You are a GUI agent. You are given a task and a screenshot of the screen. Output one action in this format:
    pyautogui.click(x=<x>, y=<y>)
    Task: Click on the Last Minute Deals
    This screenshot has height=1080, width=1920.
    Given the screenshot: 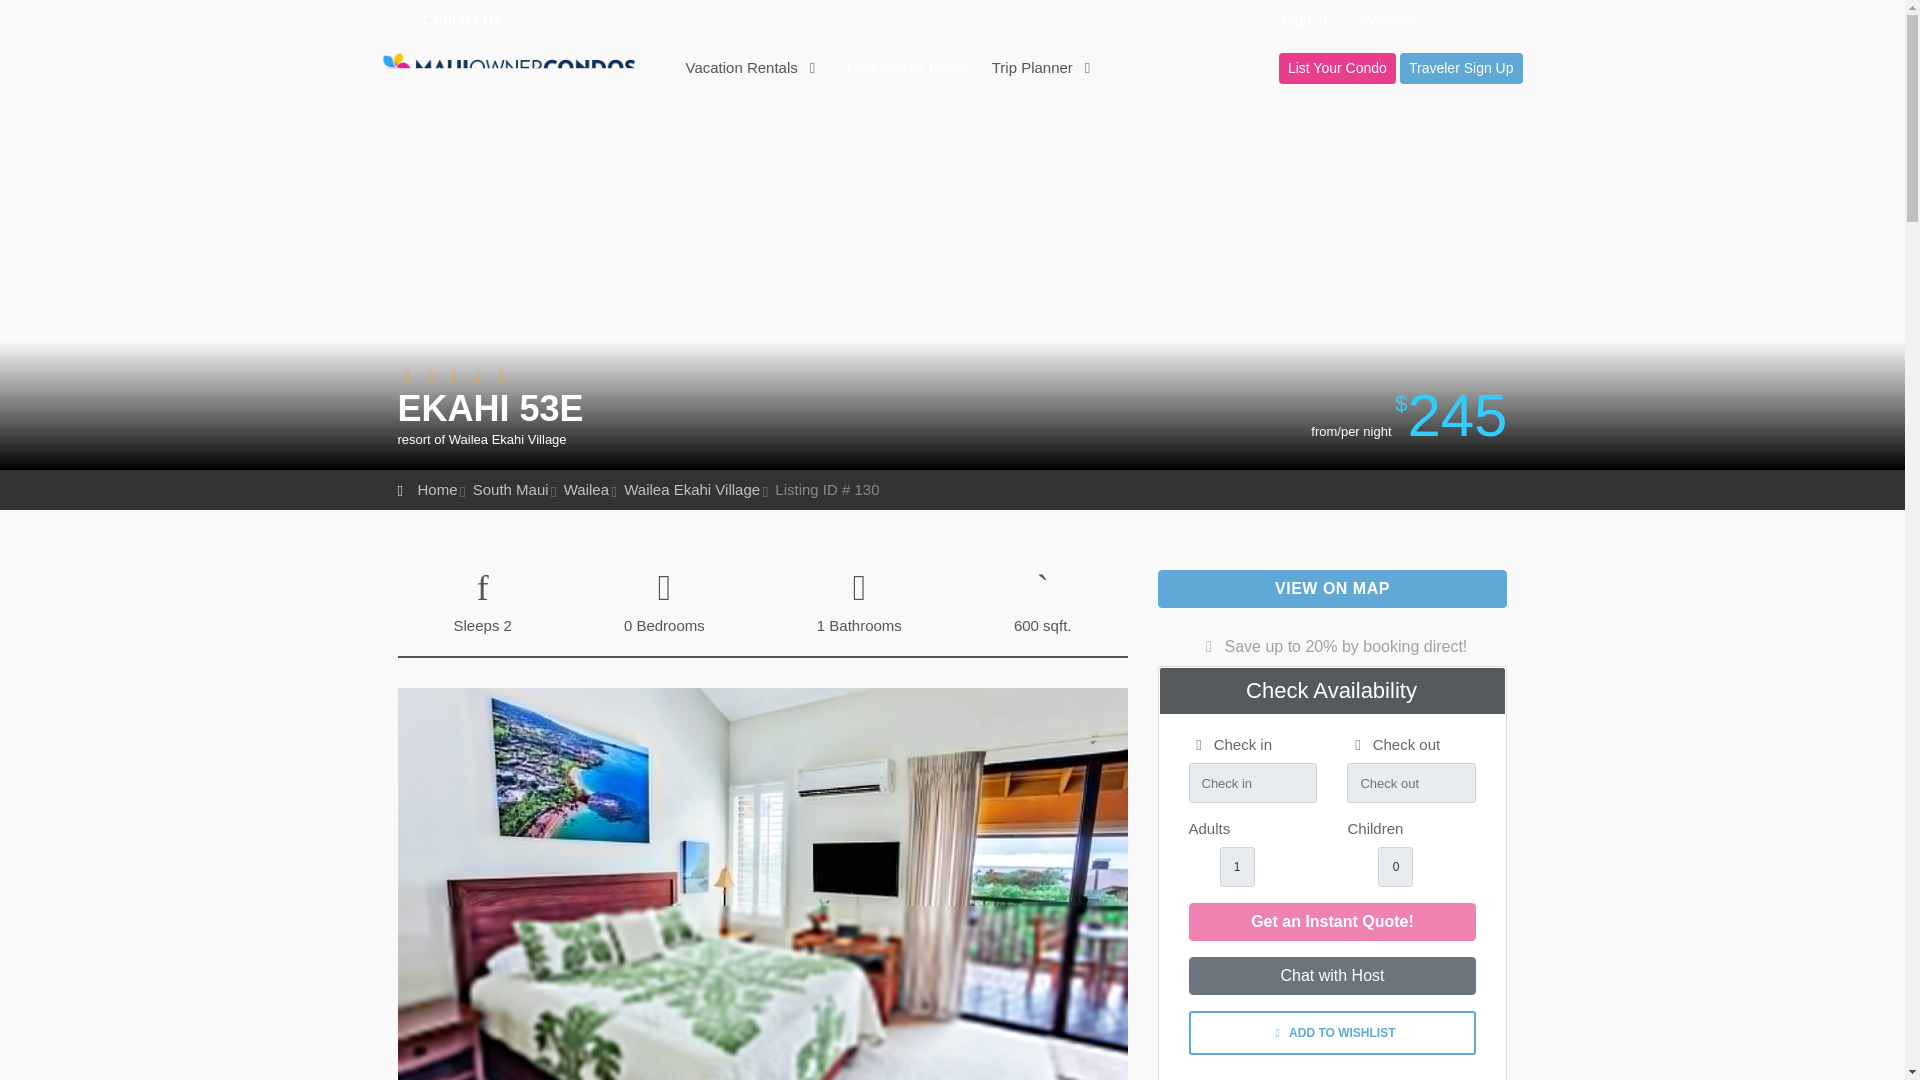 What is the action you would take?
    pyautogui.click(x=907, y=75)
    